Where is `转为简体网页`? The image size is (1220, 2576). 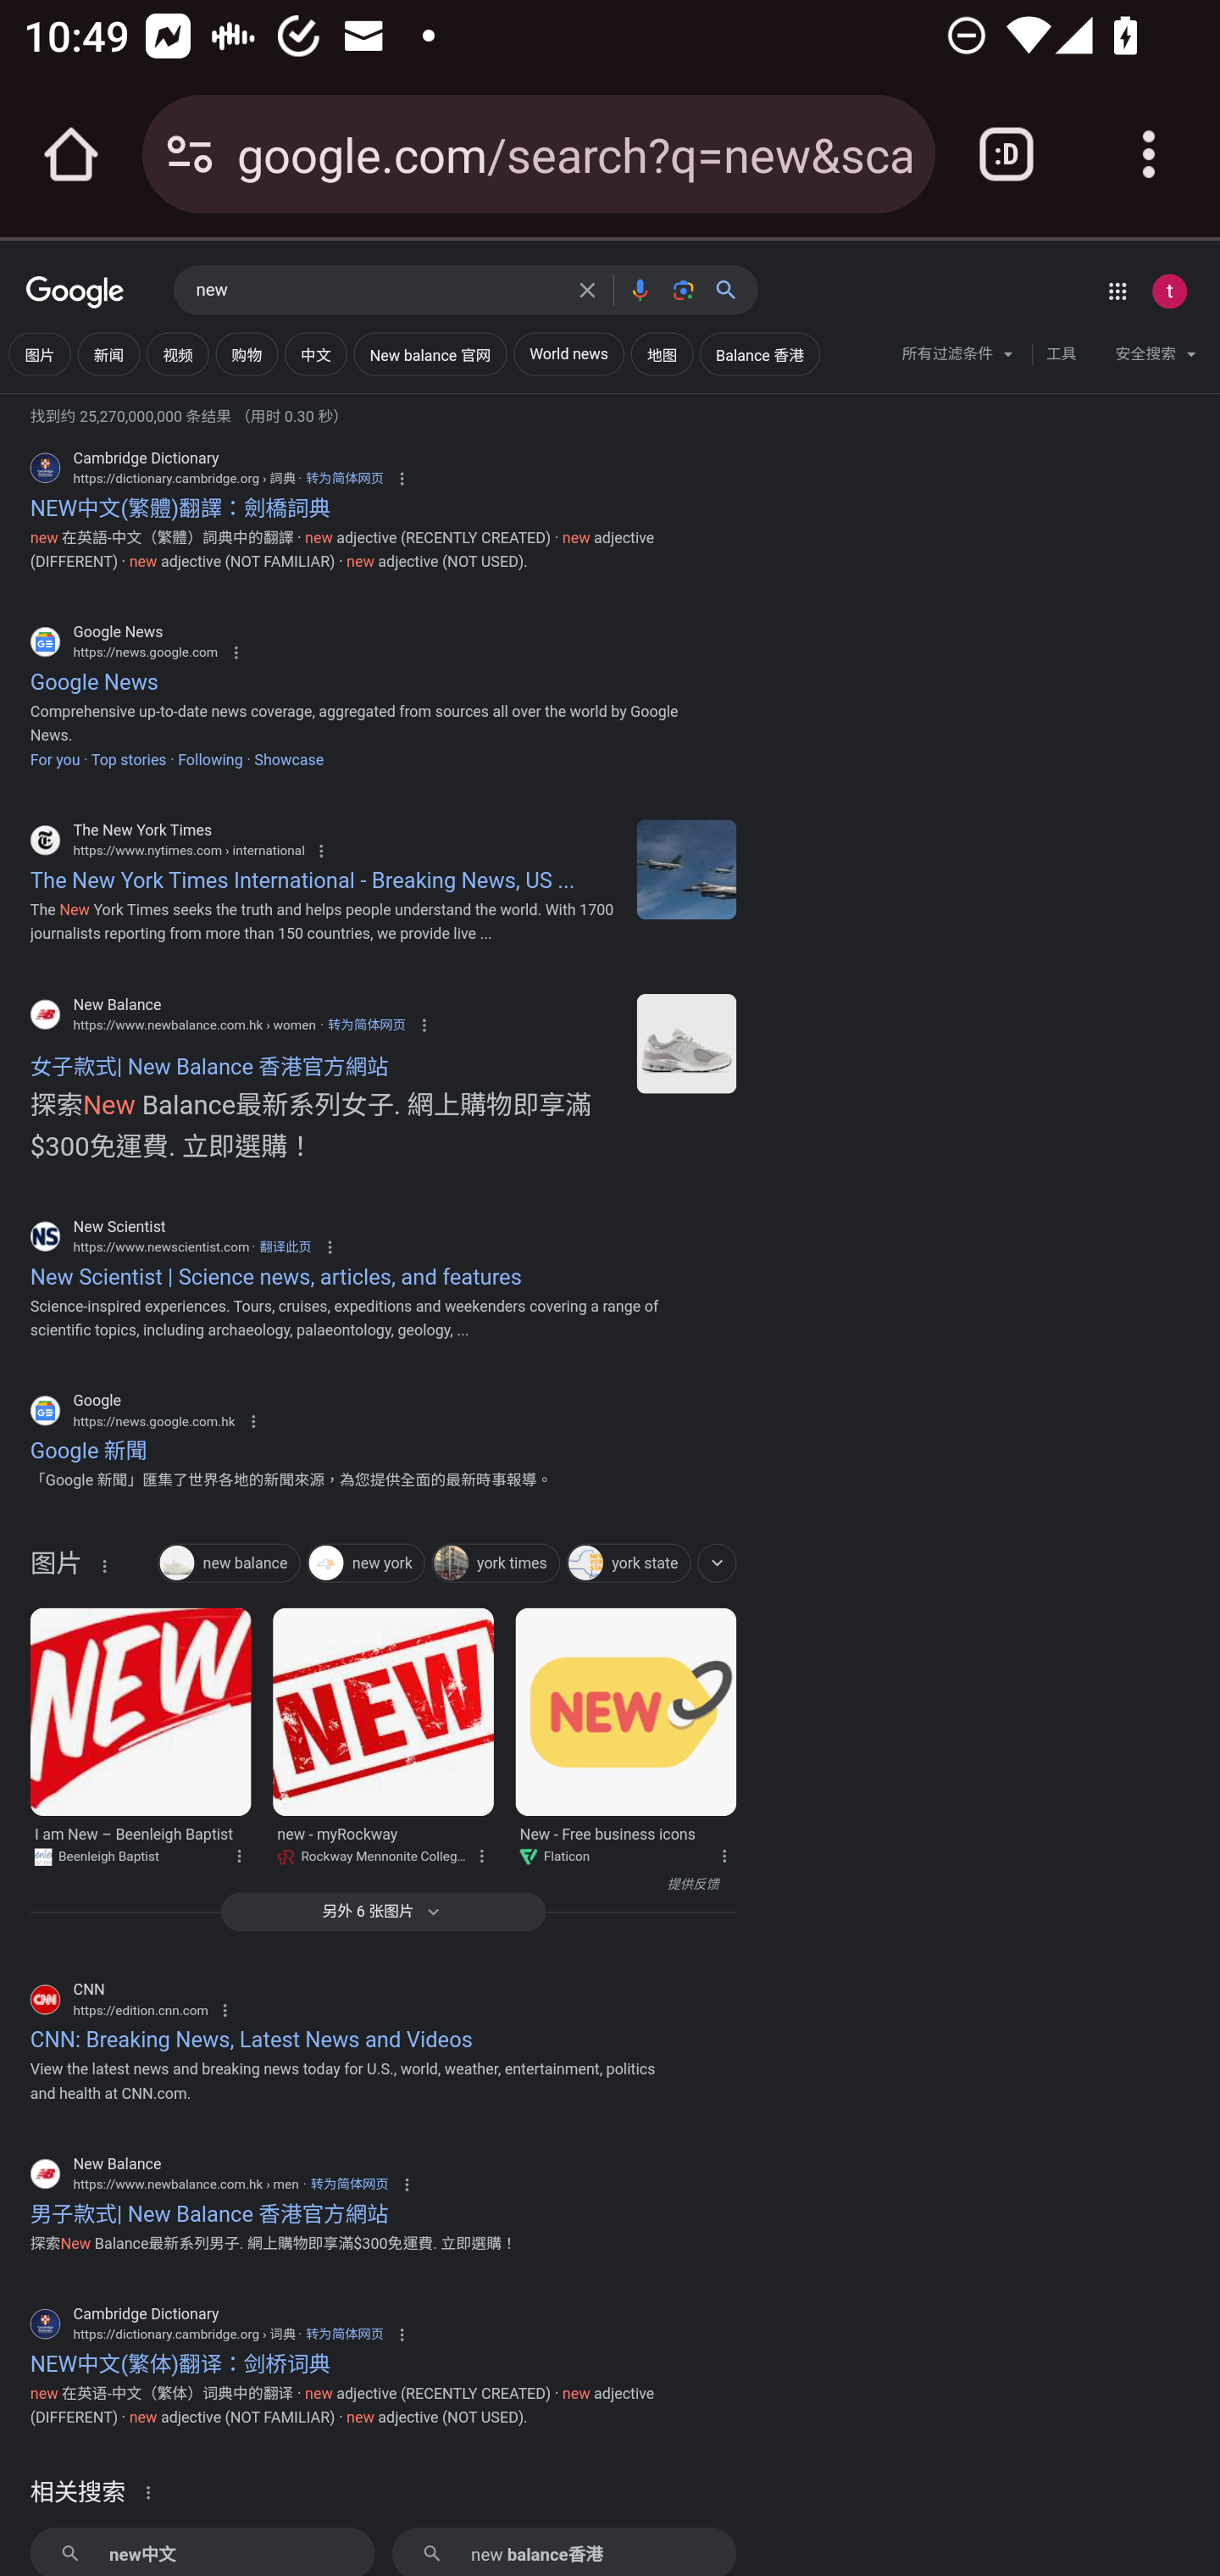 转为简体网页 is located at coordinates (349, 2185).